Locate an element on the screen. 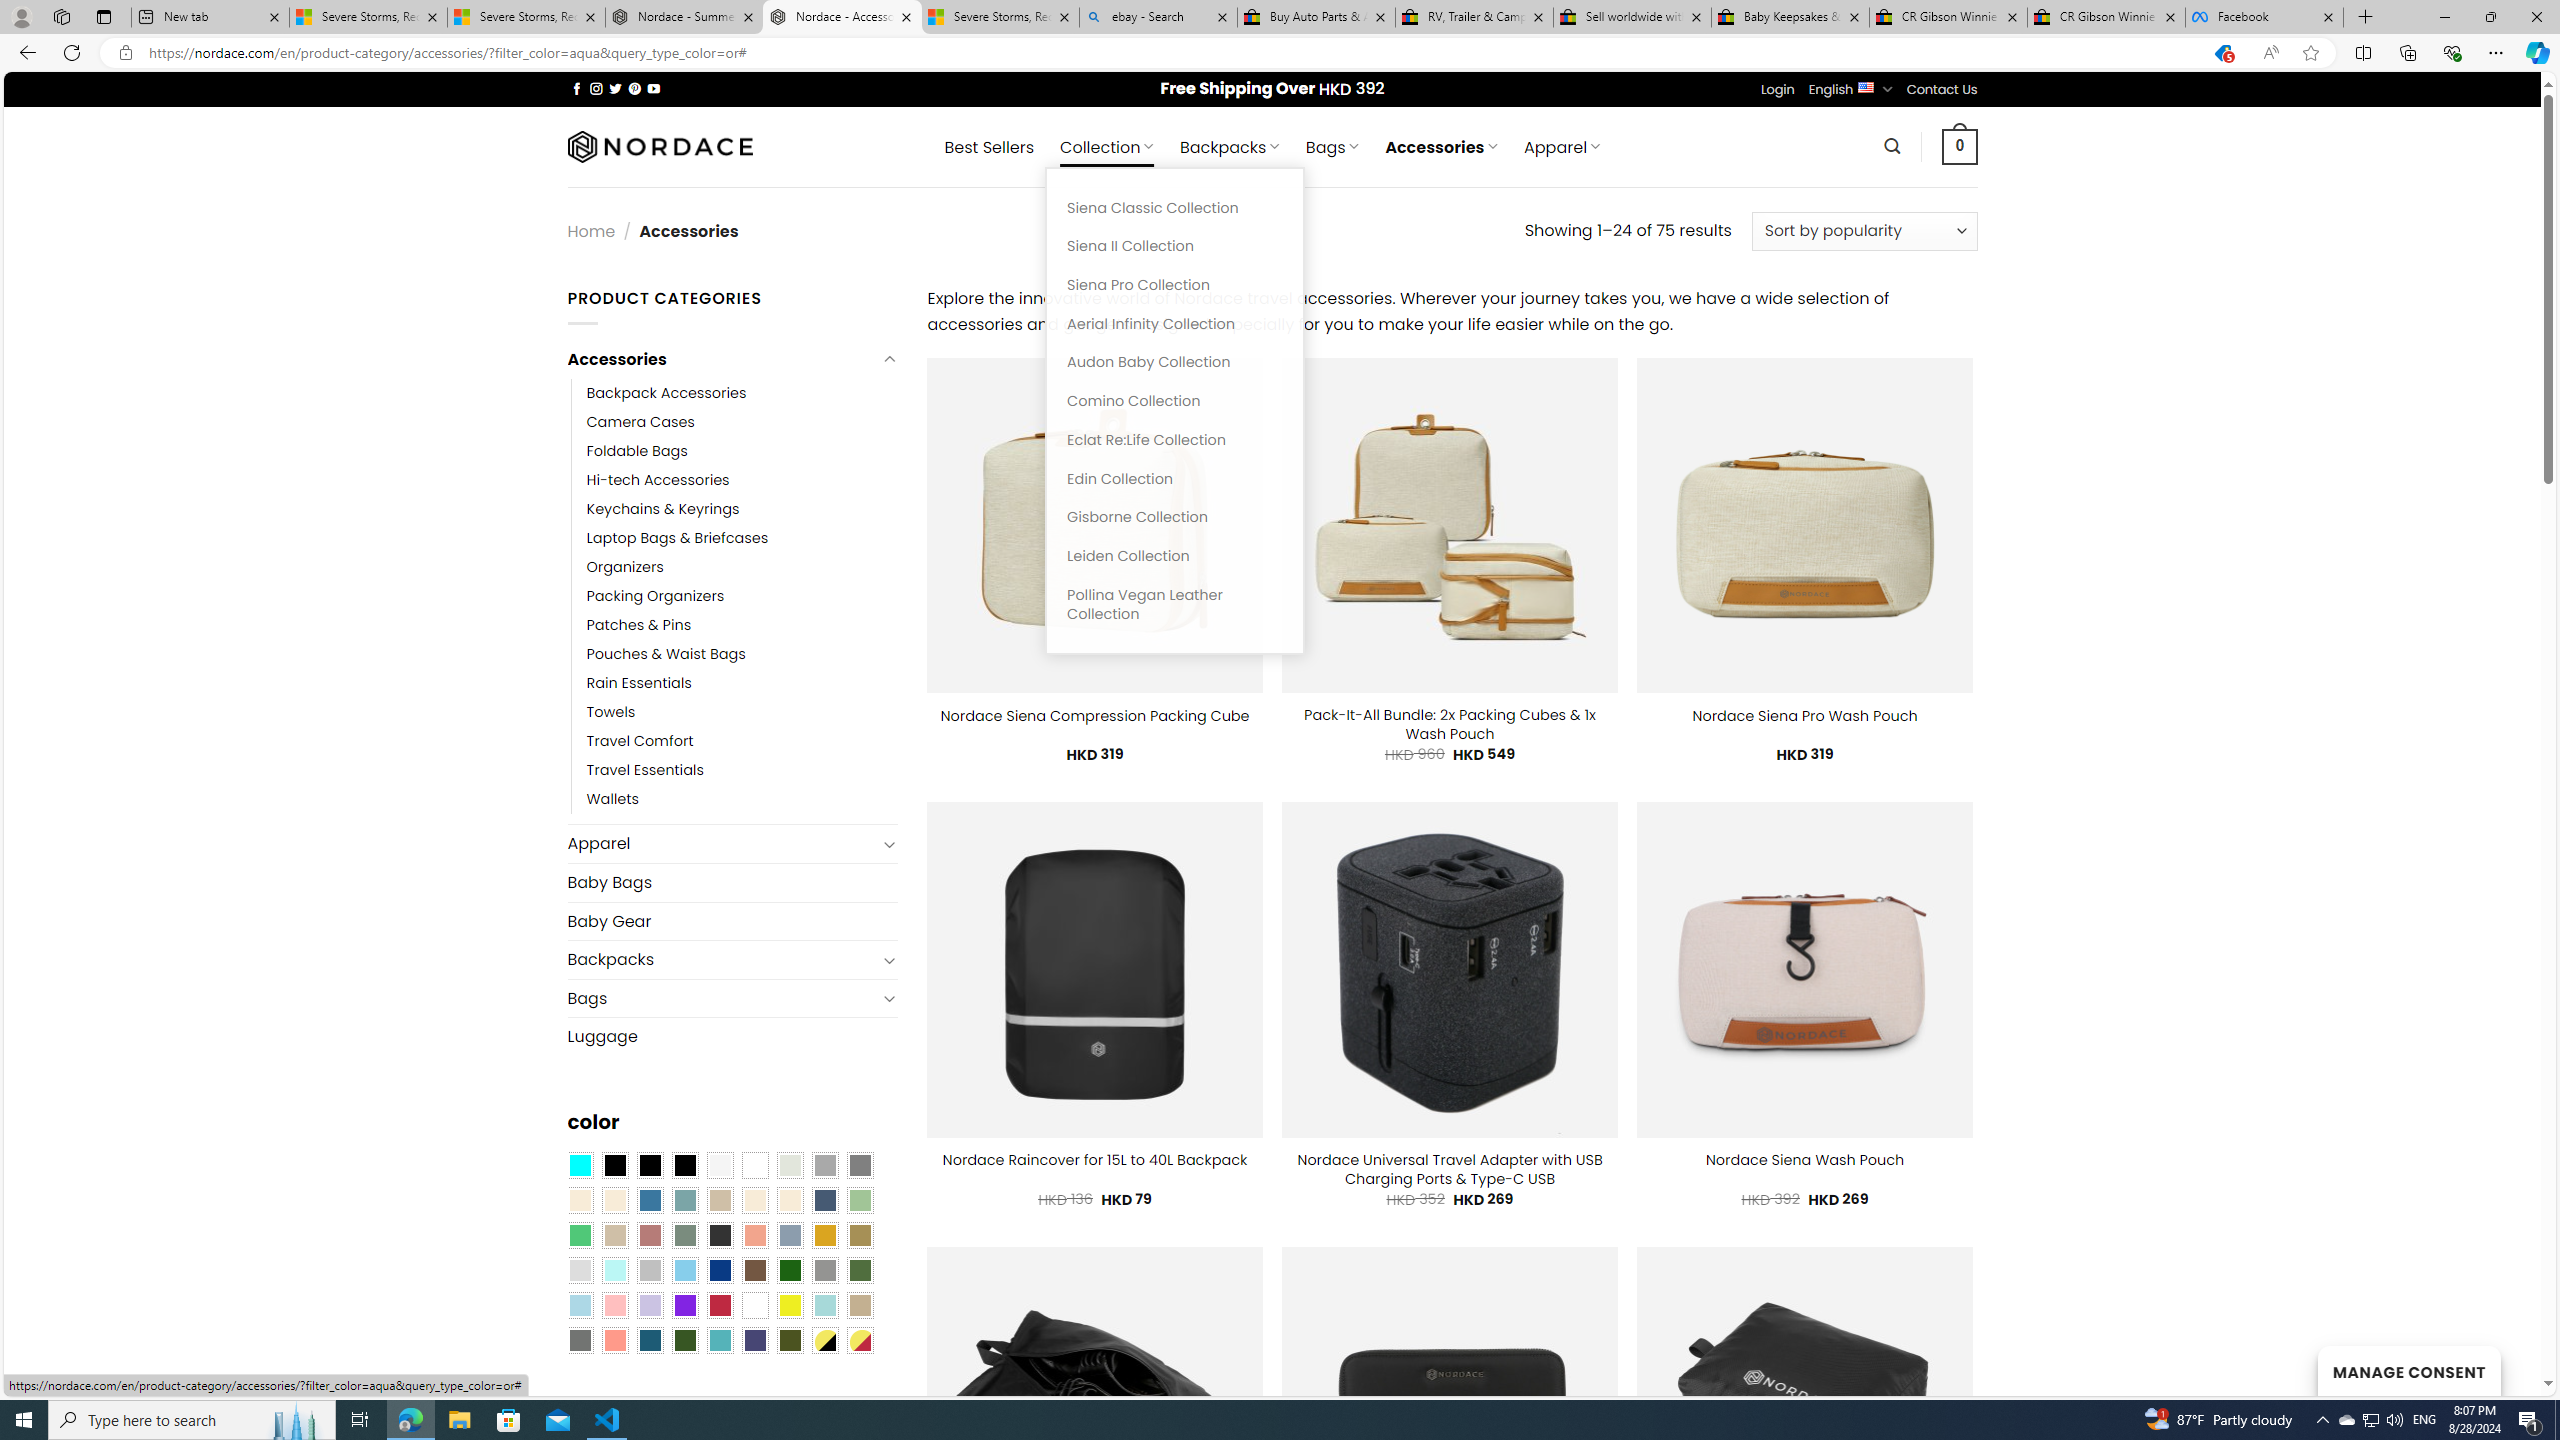  This site has coupons! Shopping in Microsoft Edge, 5 is located at coordinates (2222, 53).